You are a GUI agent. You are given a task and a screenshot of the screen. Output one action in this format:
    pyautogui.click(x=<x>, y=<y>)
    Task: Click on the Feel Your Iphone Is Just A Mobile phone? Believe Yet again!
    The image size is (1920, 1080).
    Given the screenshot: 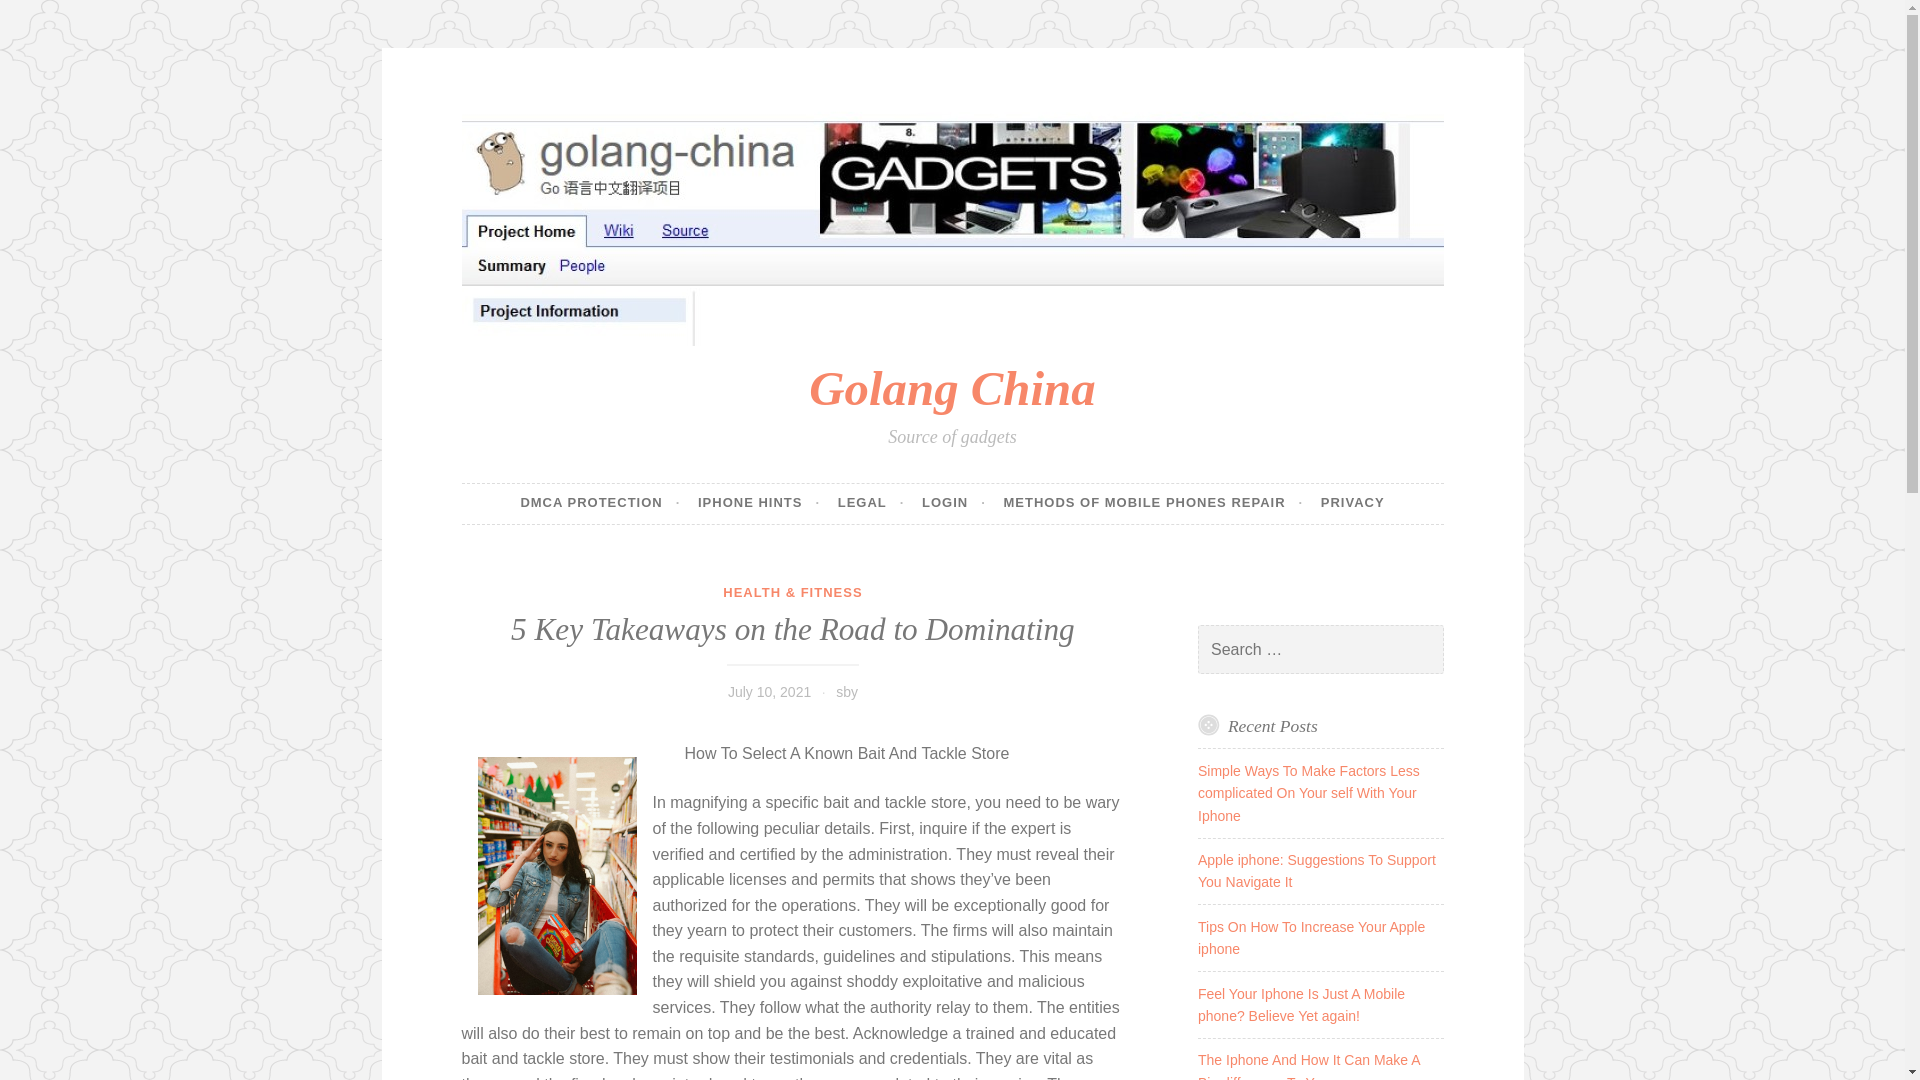 What is the action you would take?
    pyautogui.click(x=1302, y=1004)
    